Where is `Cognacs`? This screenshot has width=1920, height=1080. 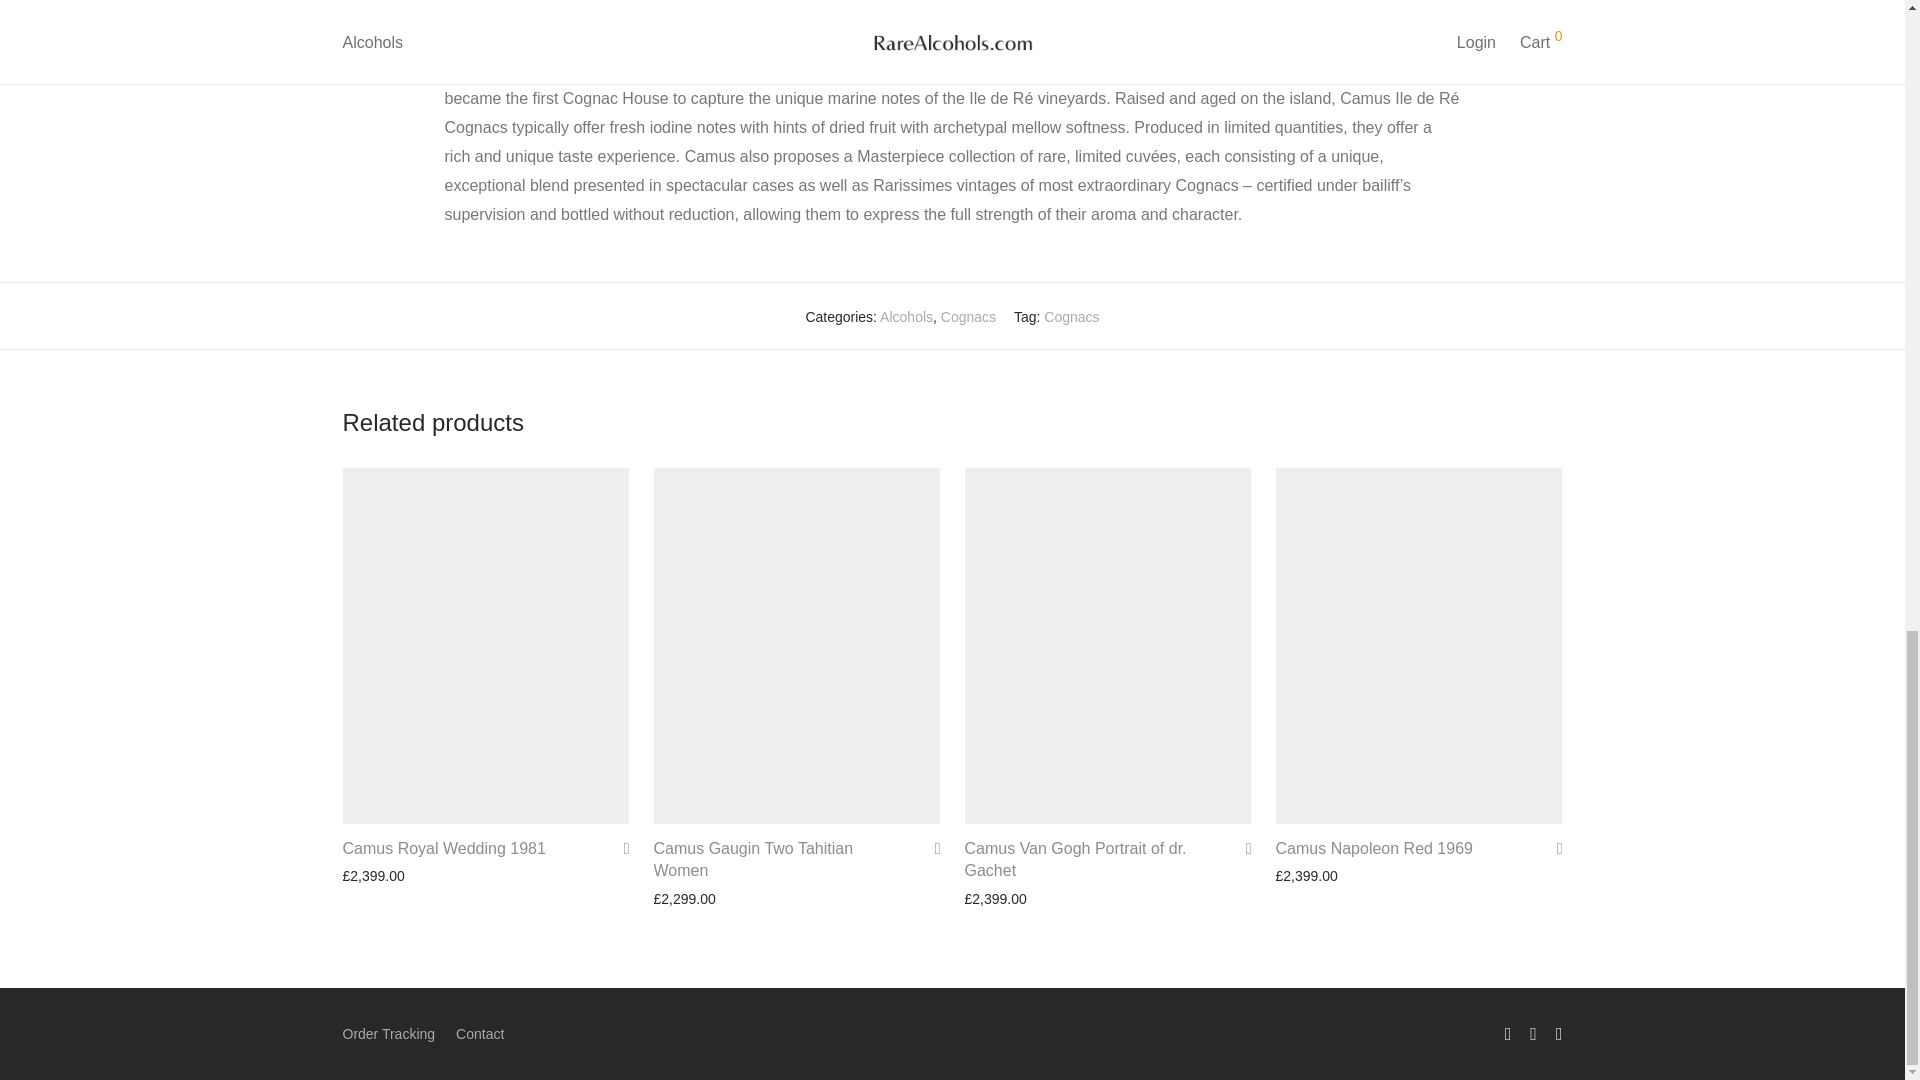
Cognacs is located at coordinates (968, 316).